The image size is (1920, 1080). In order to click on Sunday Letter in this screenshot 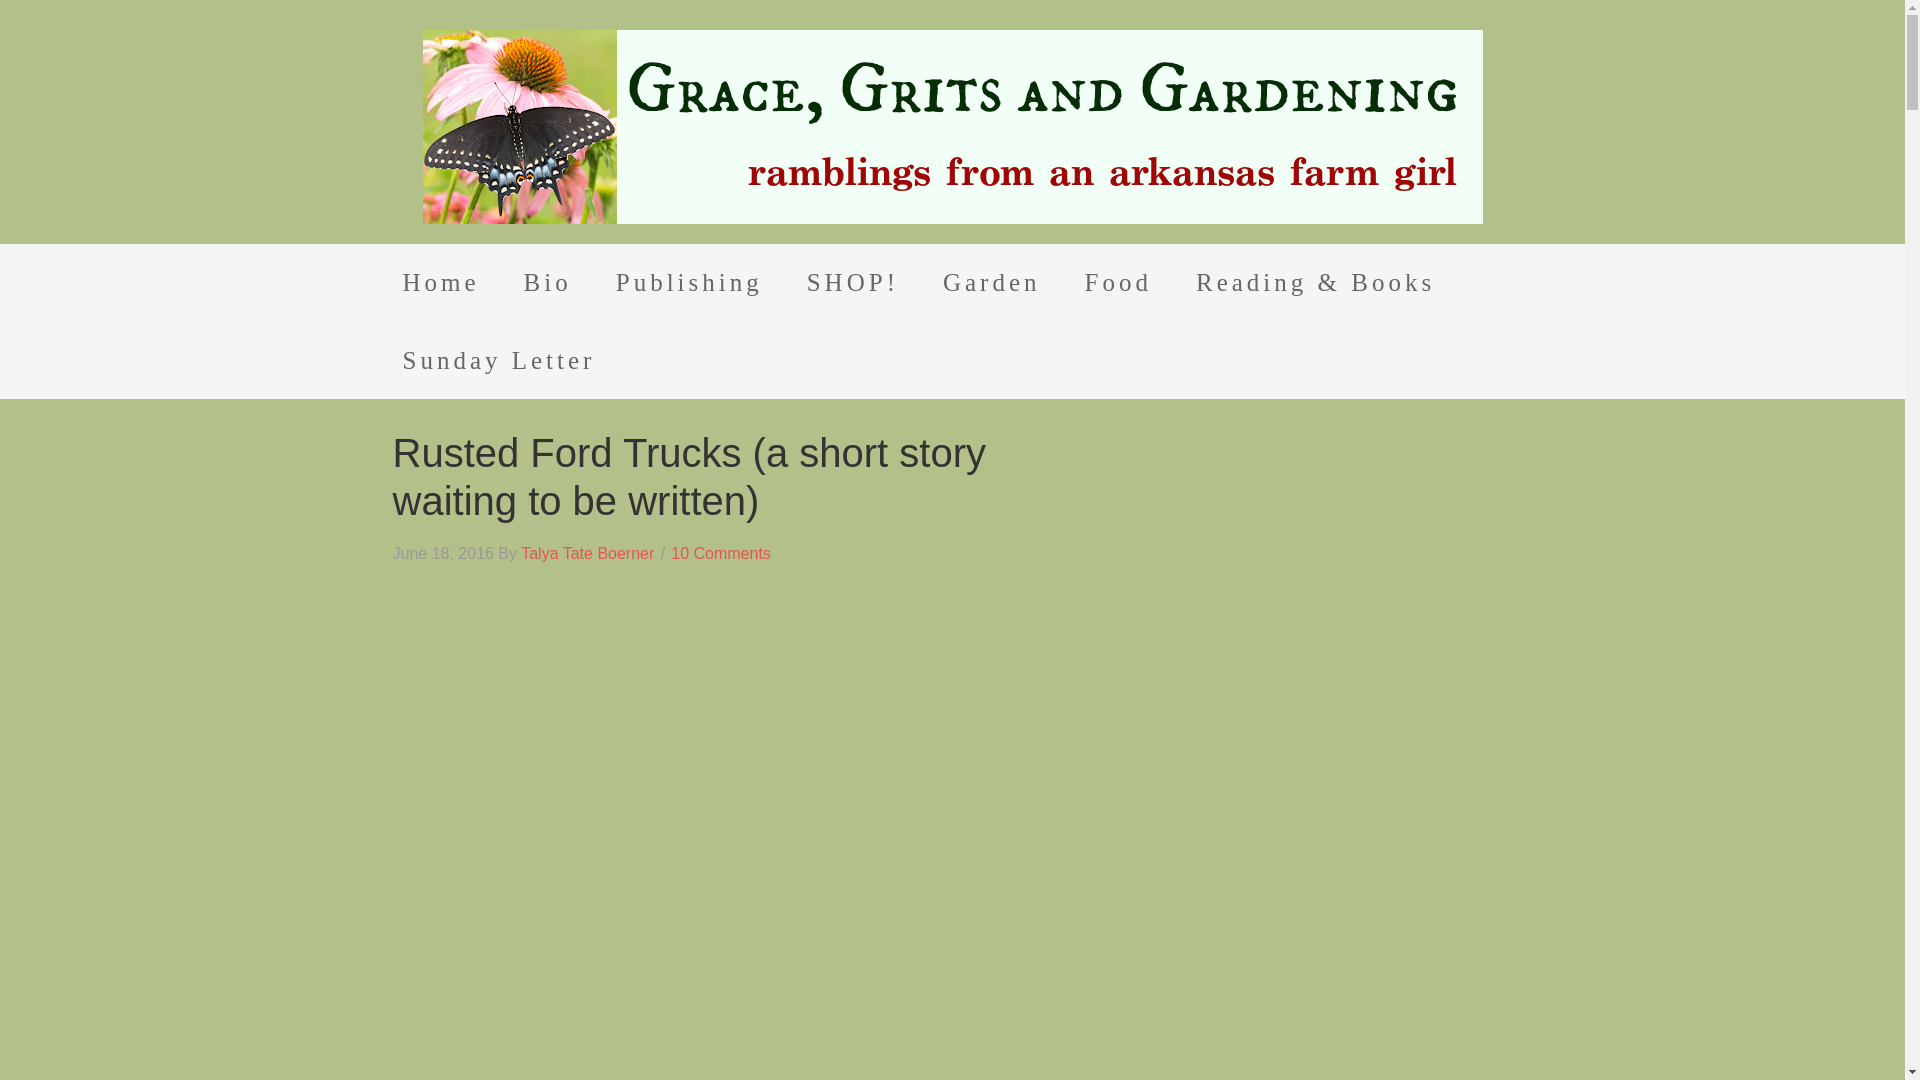, I will do `click(498, 360)`.